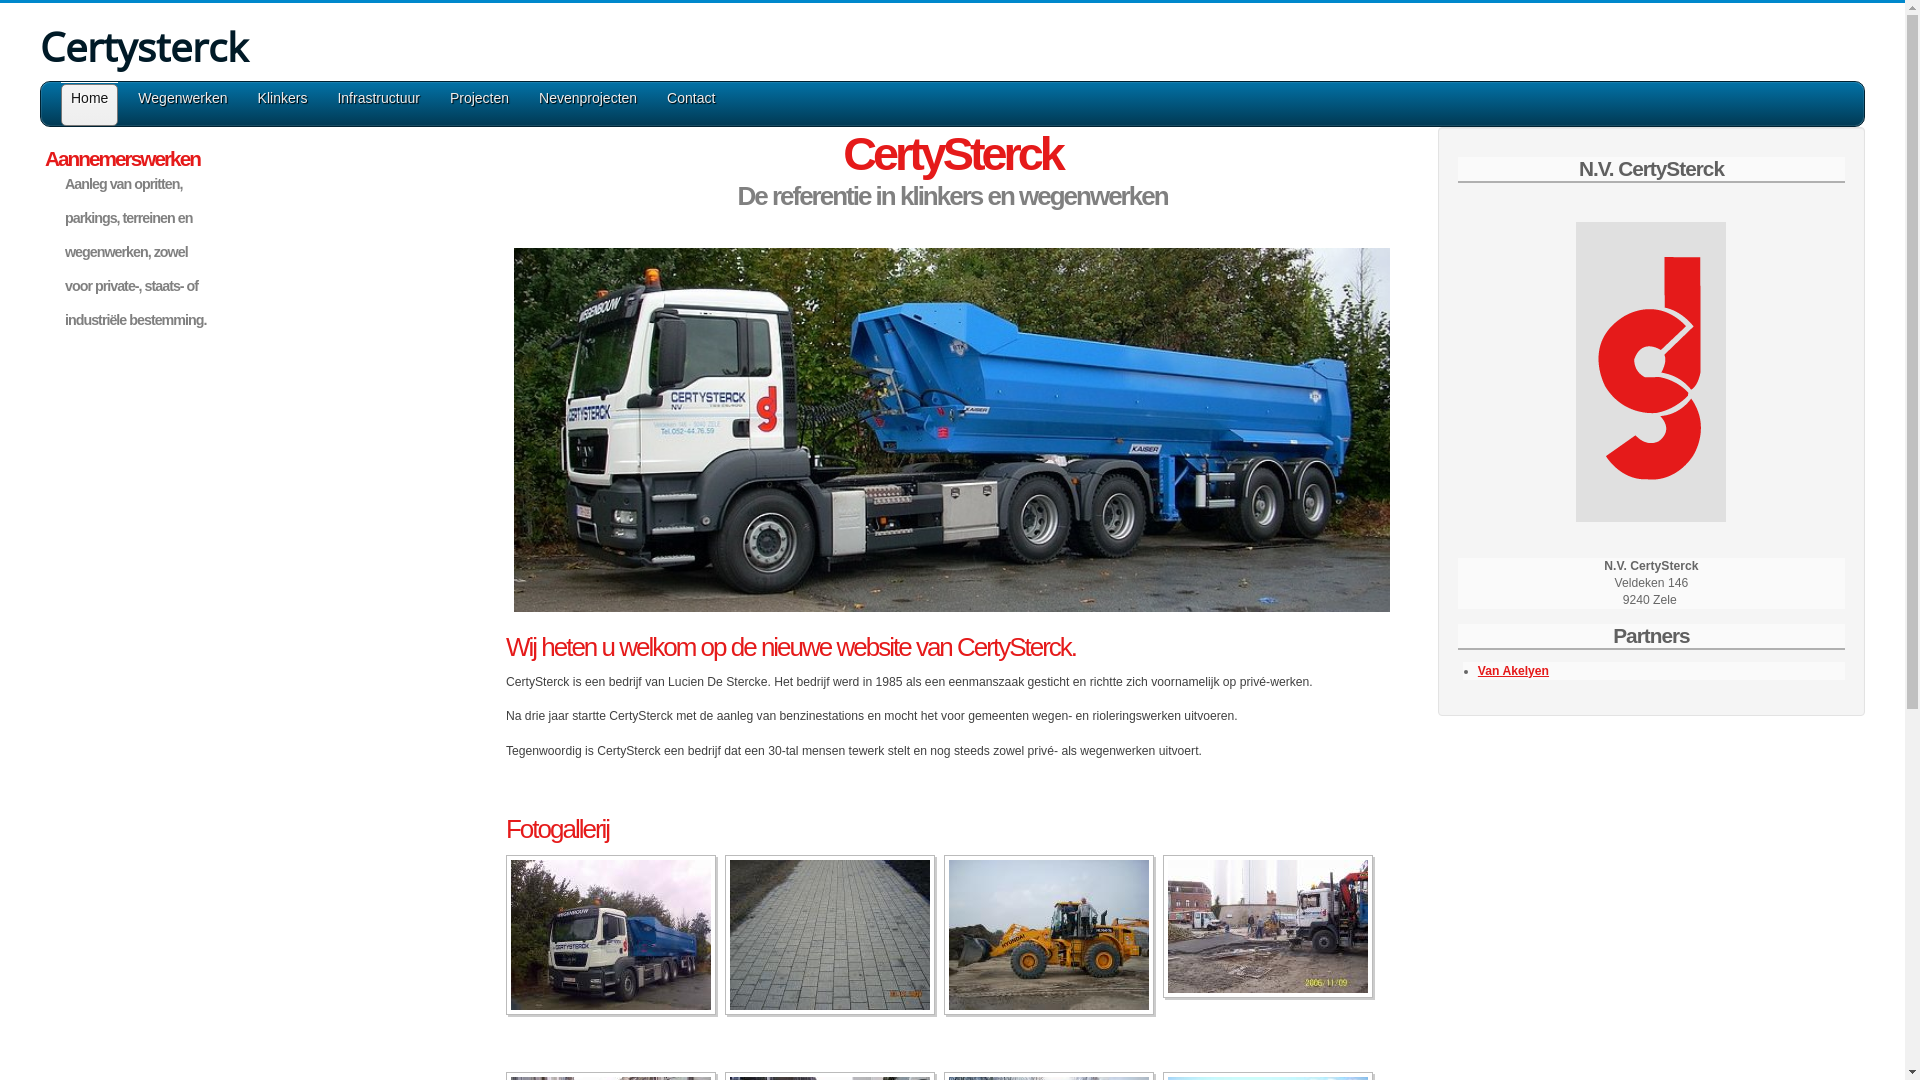  What do you see at coordinates (90, 106) in the screenshot?
I see `Home` at bounding box center [90, 106].